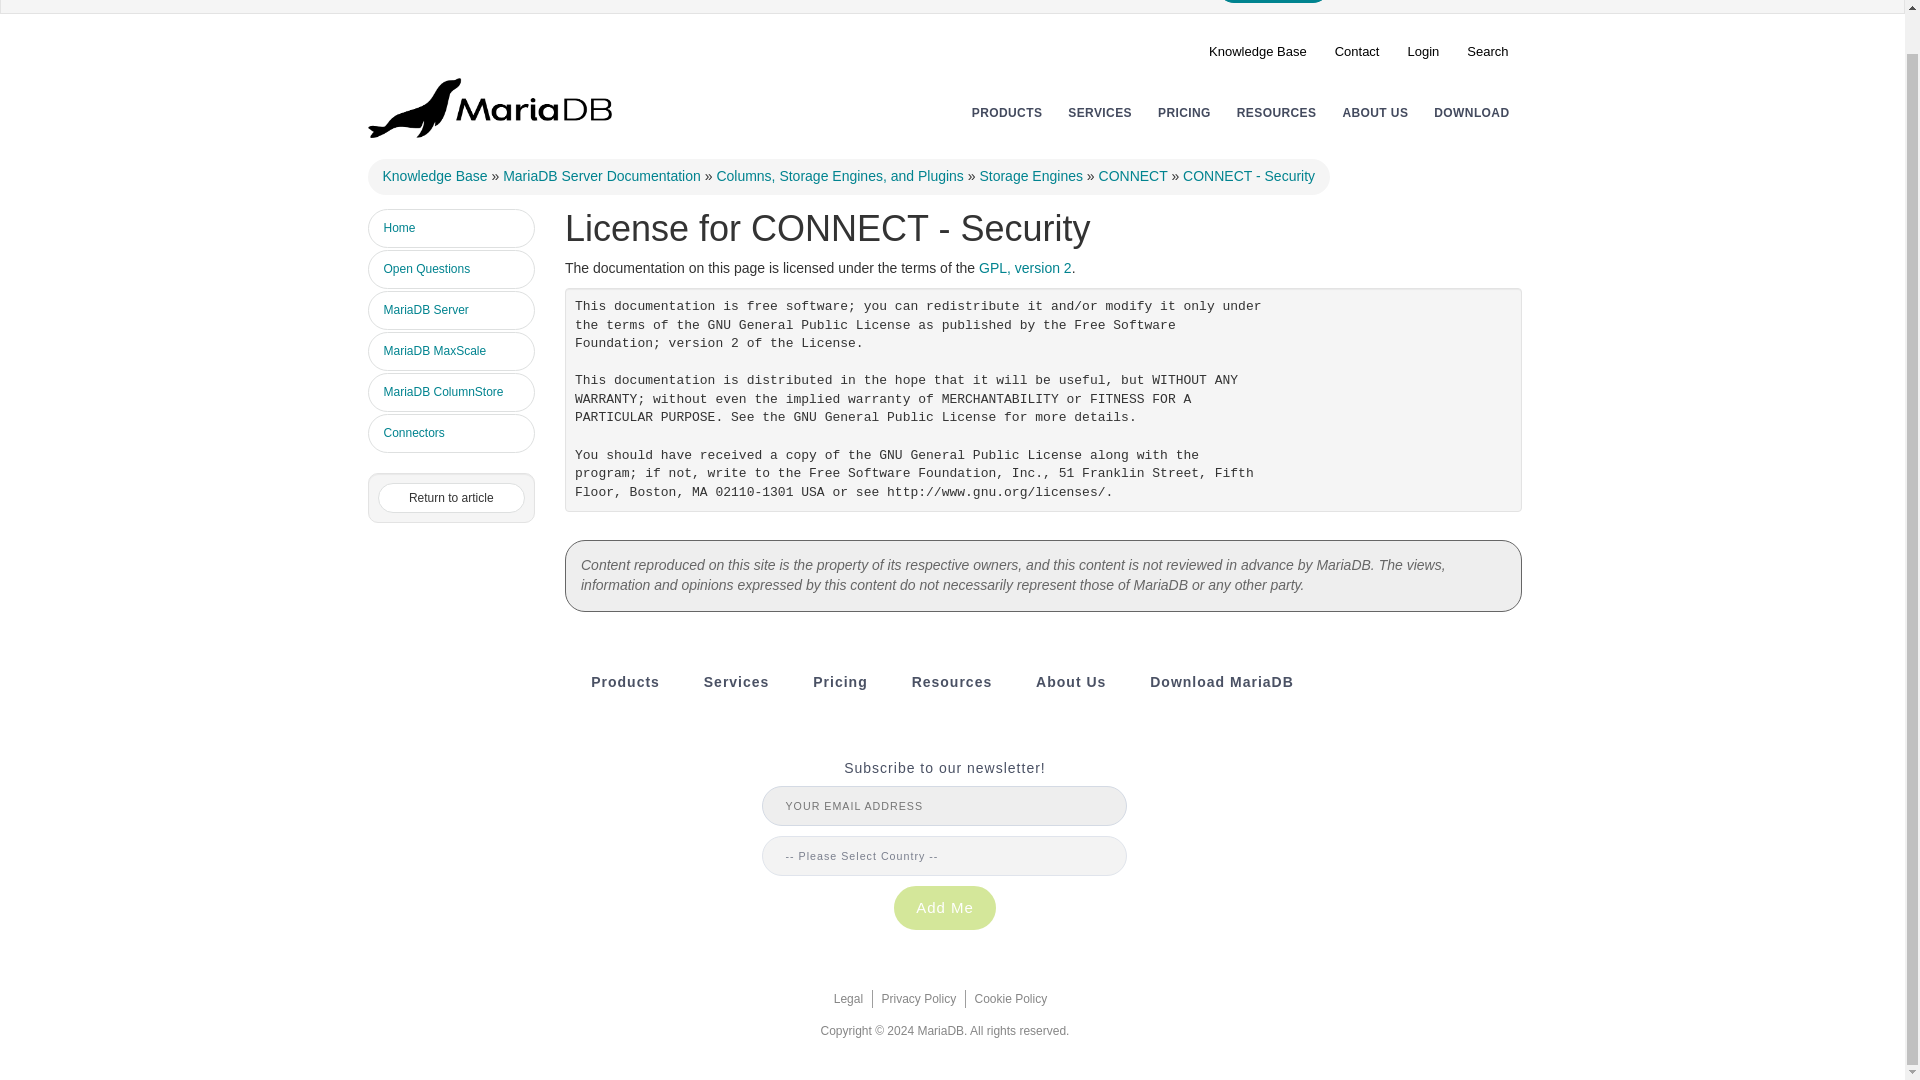 The image size is (1920, 1080). What do you see at coordinates (1030, 176) in the screenshot?
I see `Storage Engines` at bounding box center [1030, 176].